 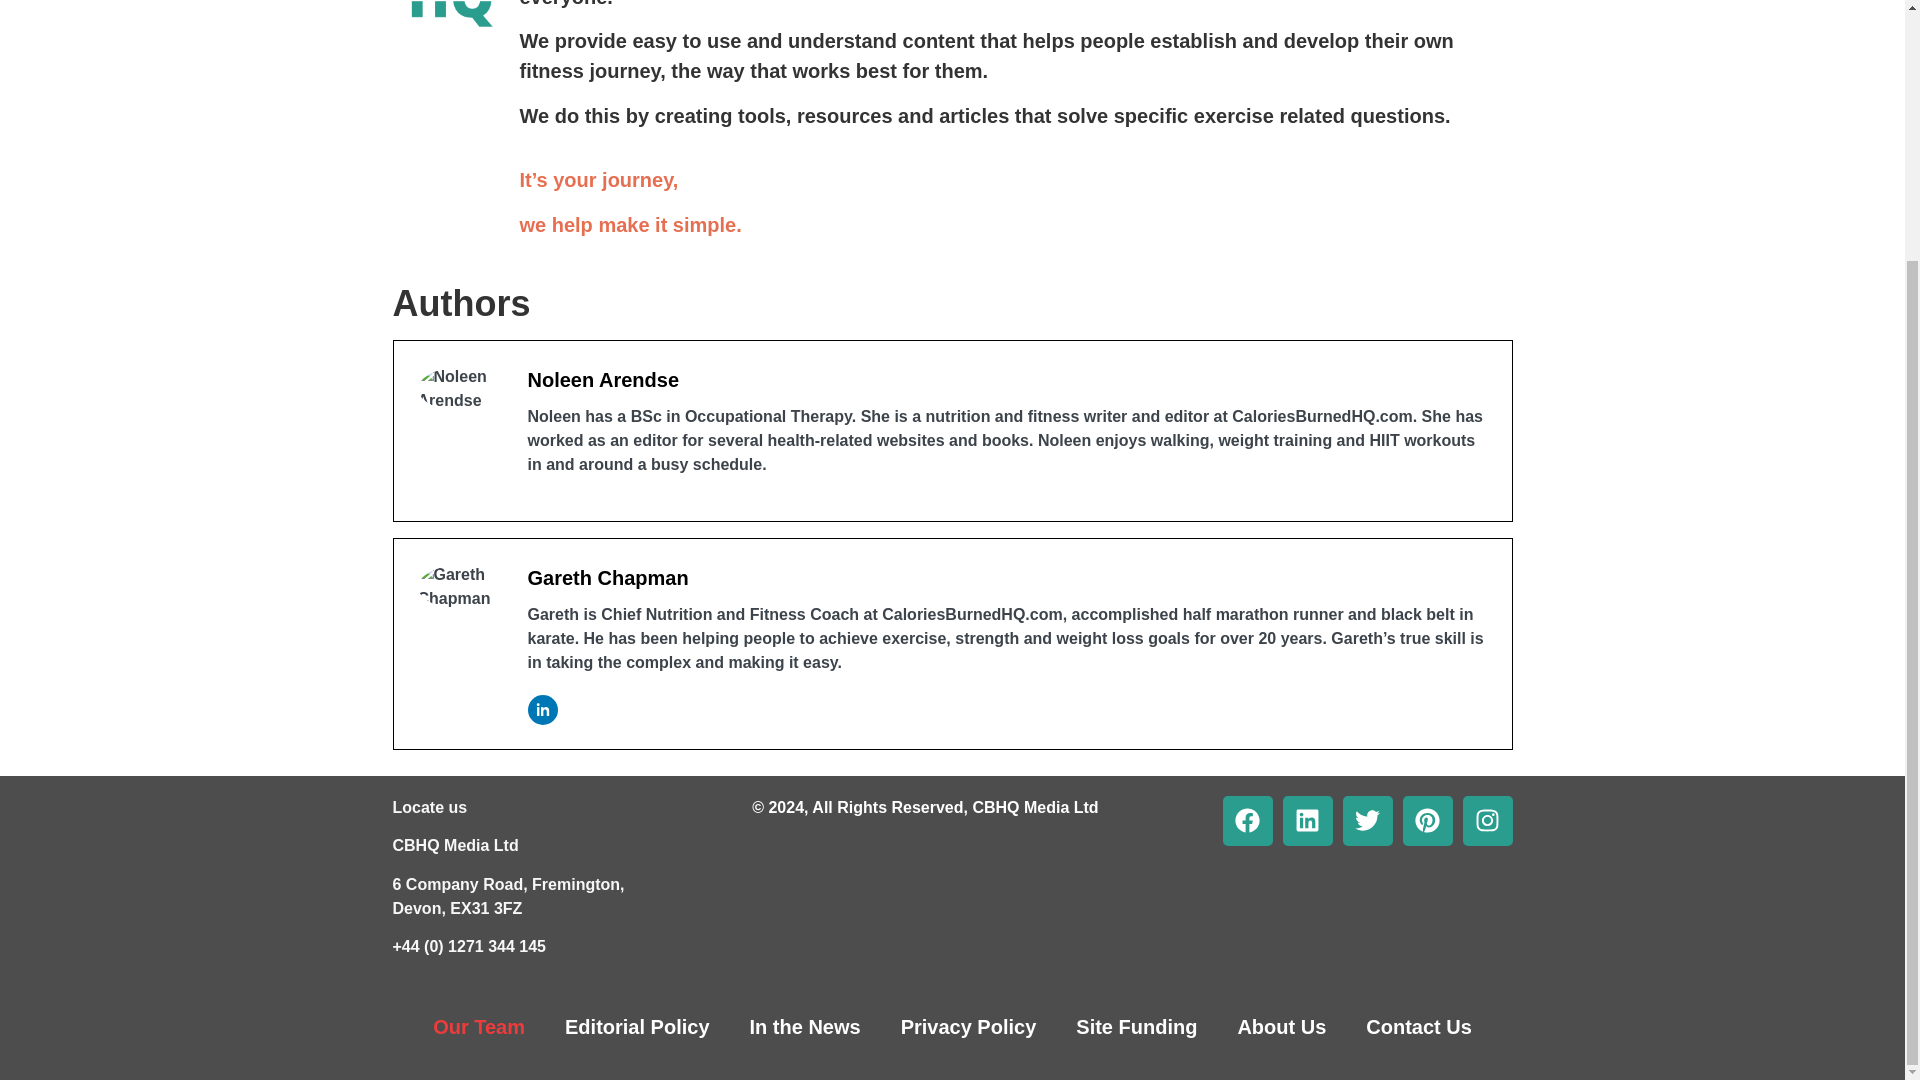 I want to click on Site Funding, so click(x=1136, y=1026).